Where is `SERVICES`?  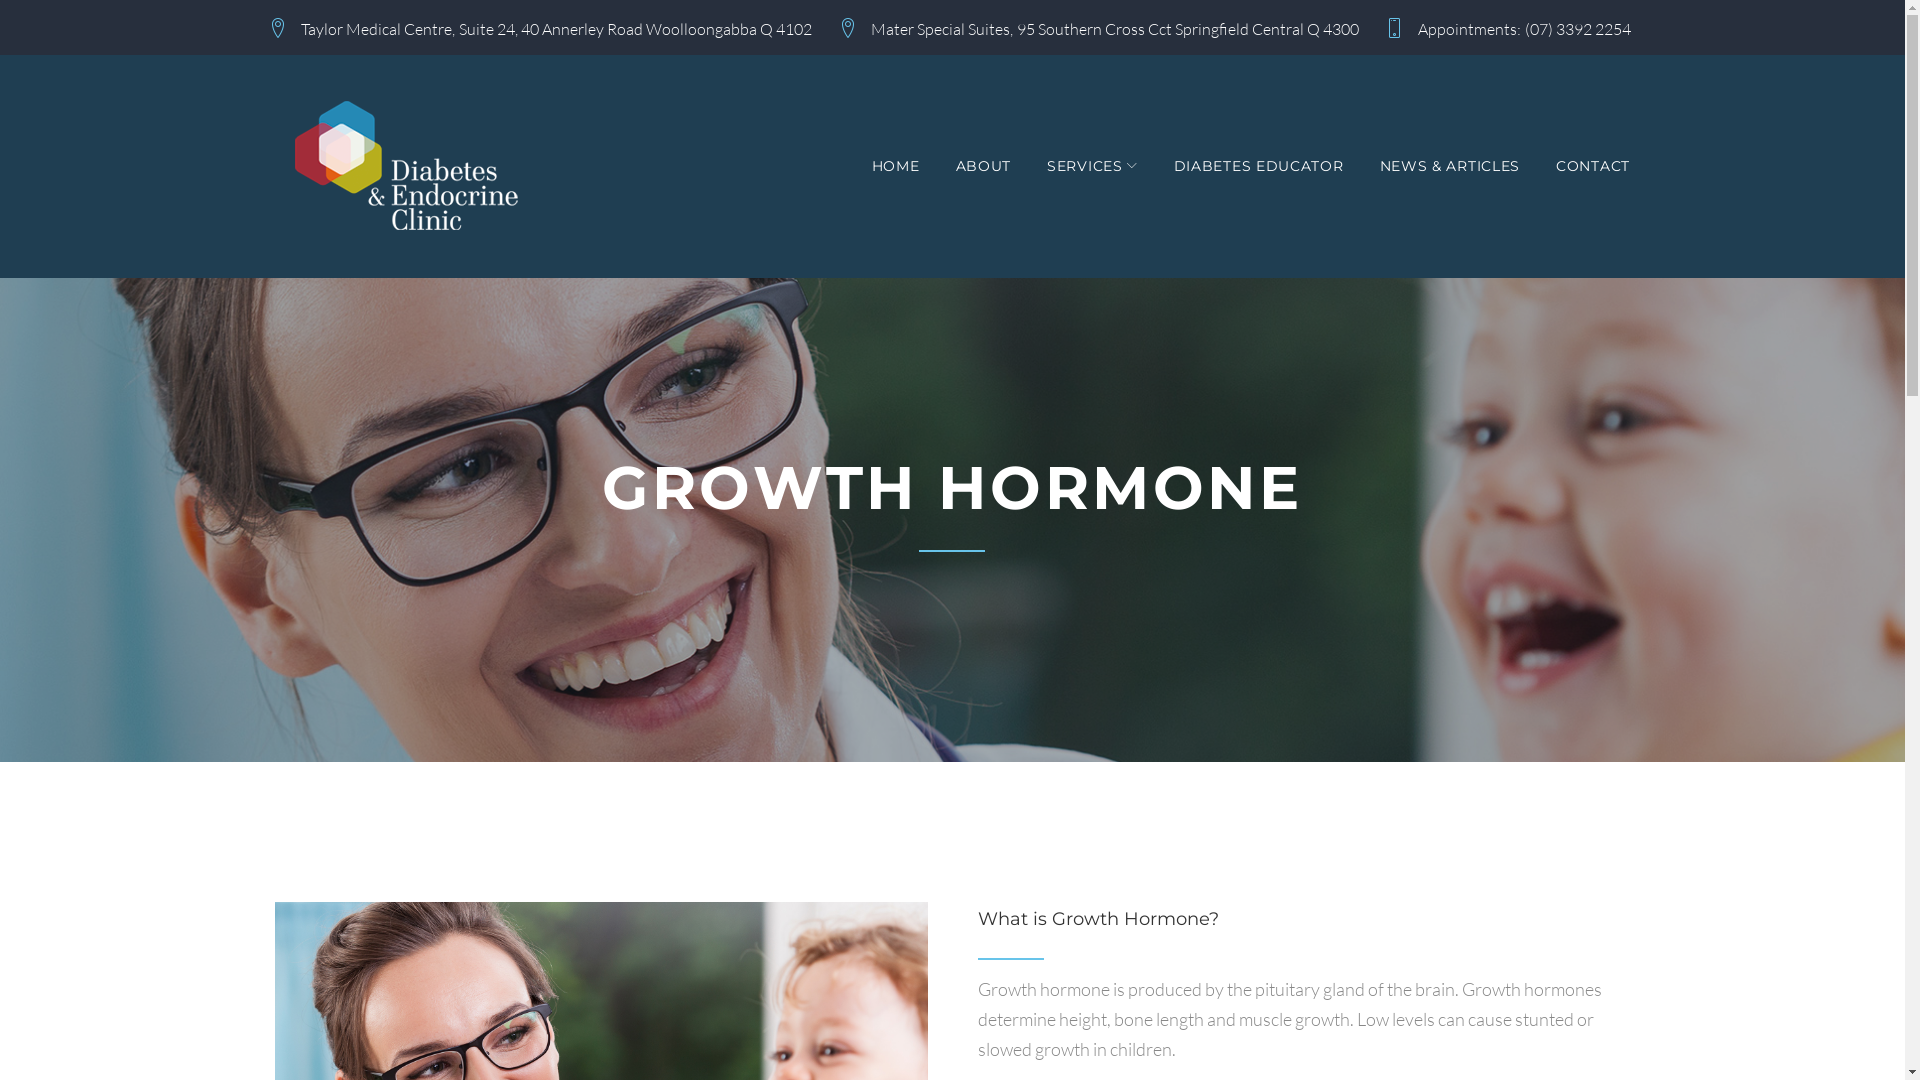
SERVICES is located at coordinates (1092, 166).